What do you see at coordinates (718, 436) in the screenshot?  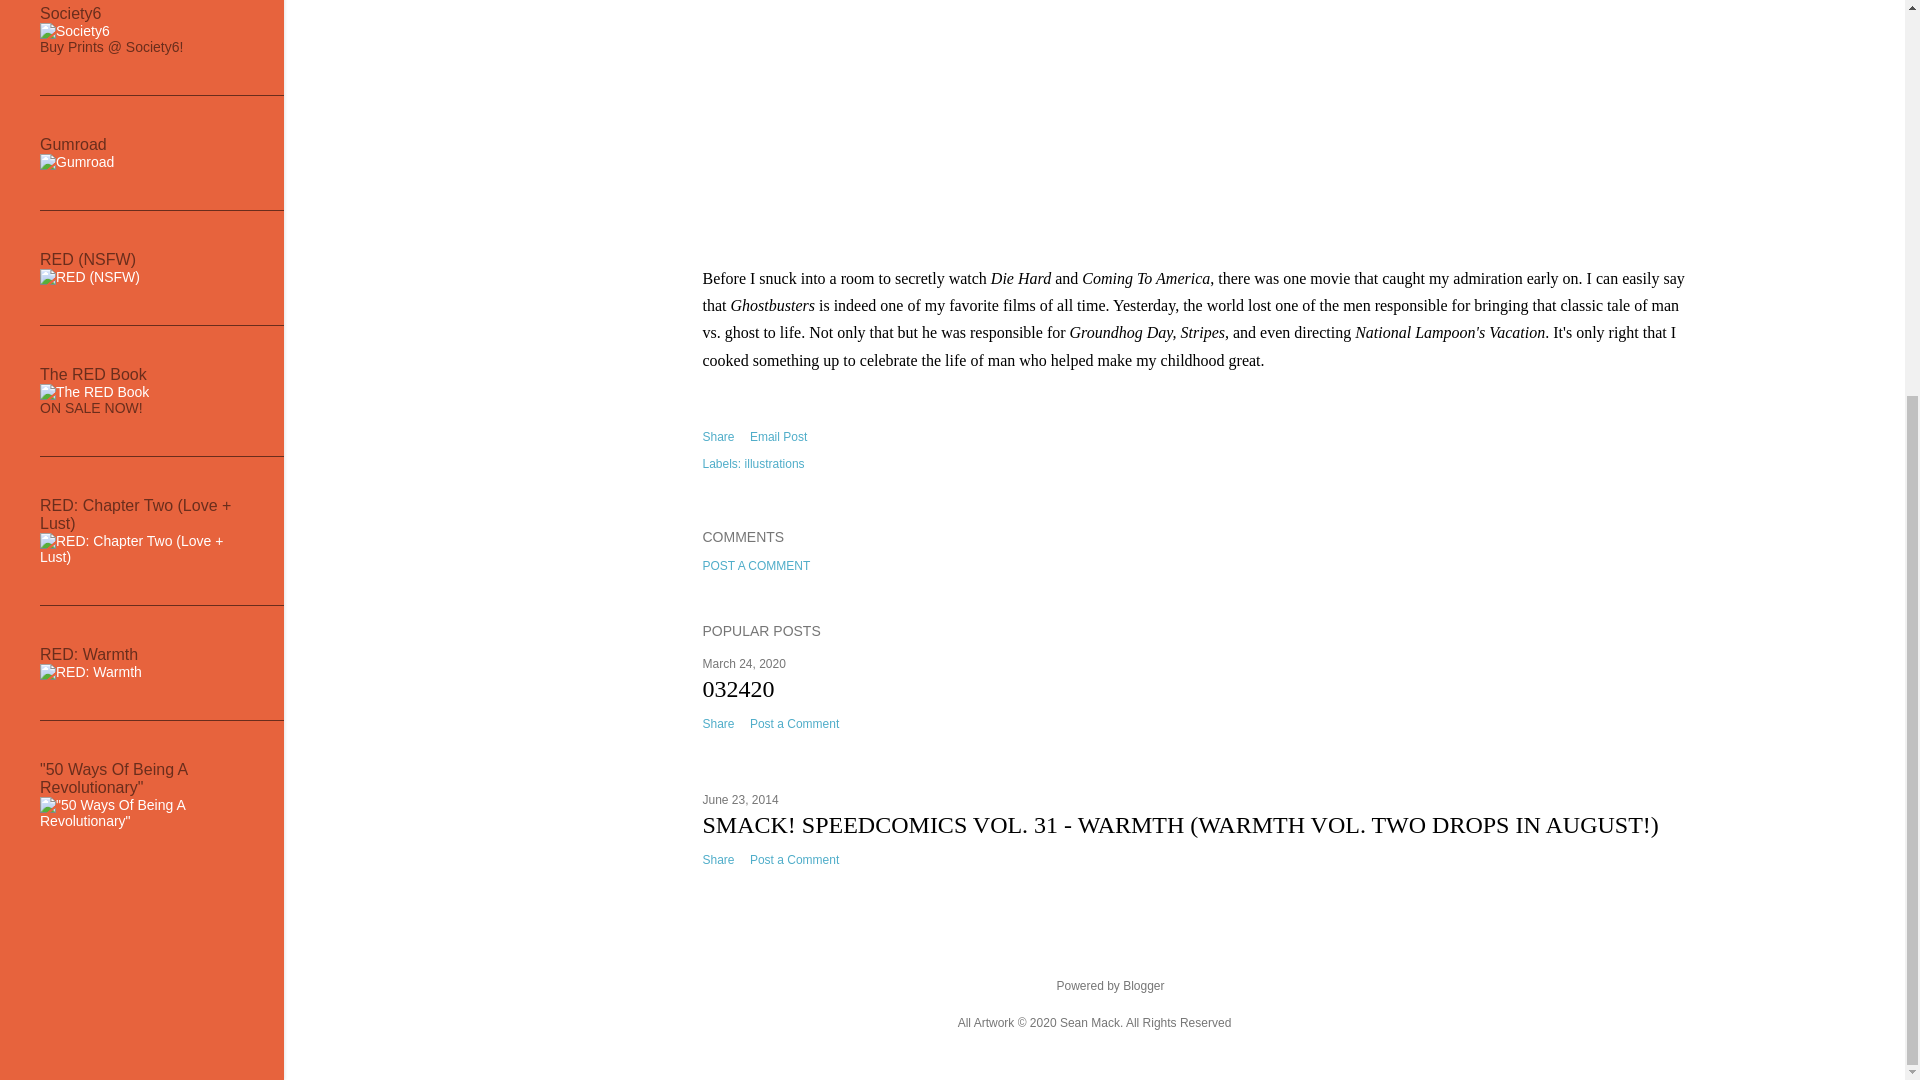 I see `Share` at bounding box center [718, 436].